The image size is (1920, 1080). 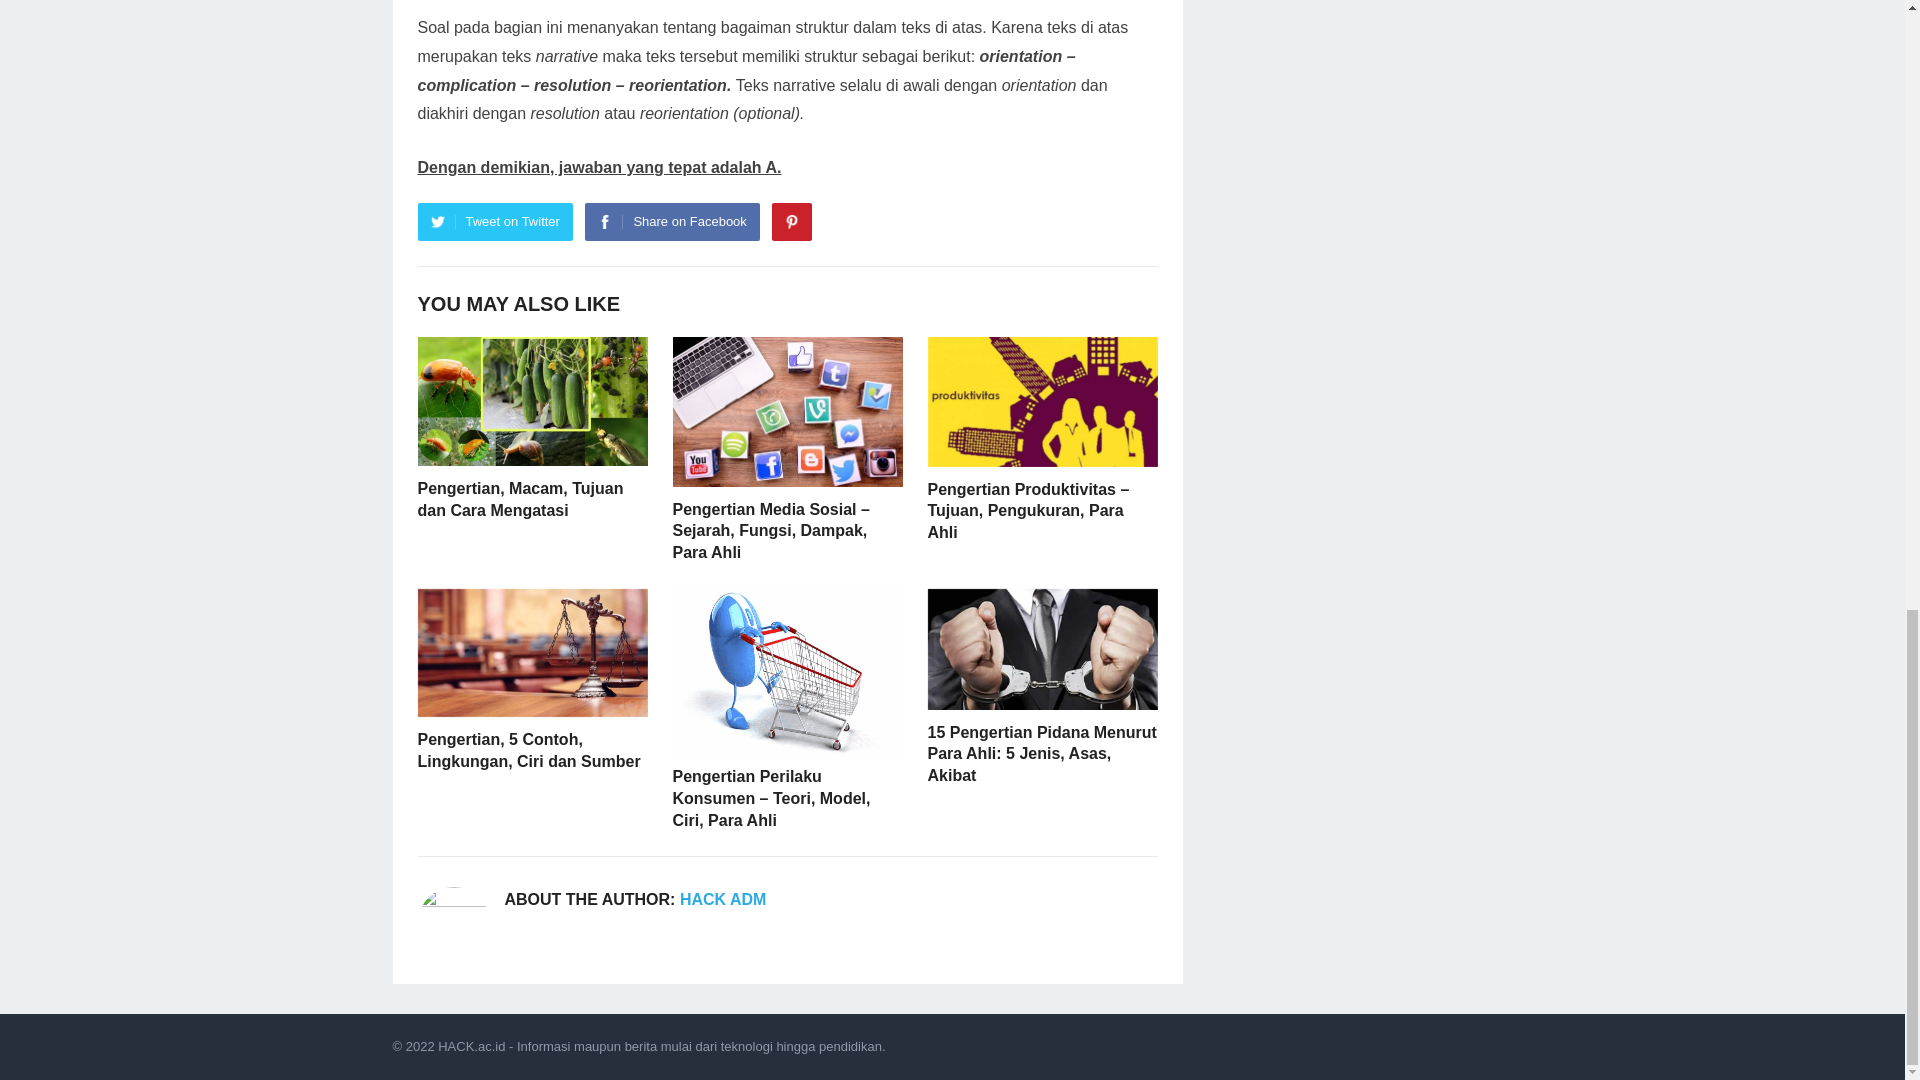 What do you see at coordinates (792, 222) in the screenshot?
I see `Pinterest` at bounding box center [792, 222].